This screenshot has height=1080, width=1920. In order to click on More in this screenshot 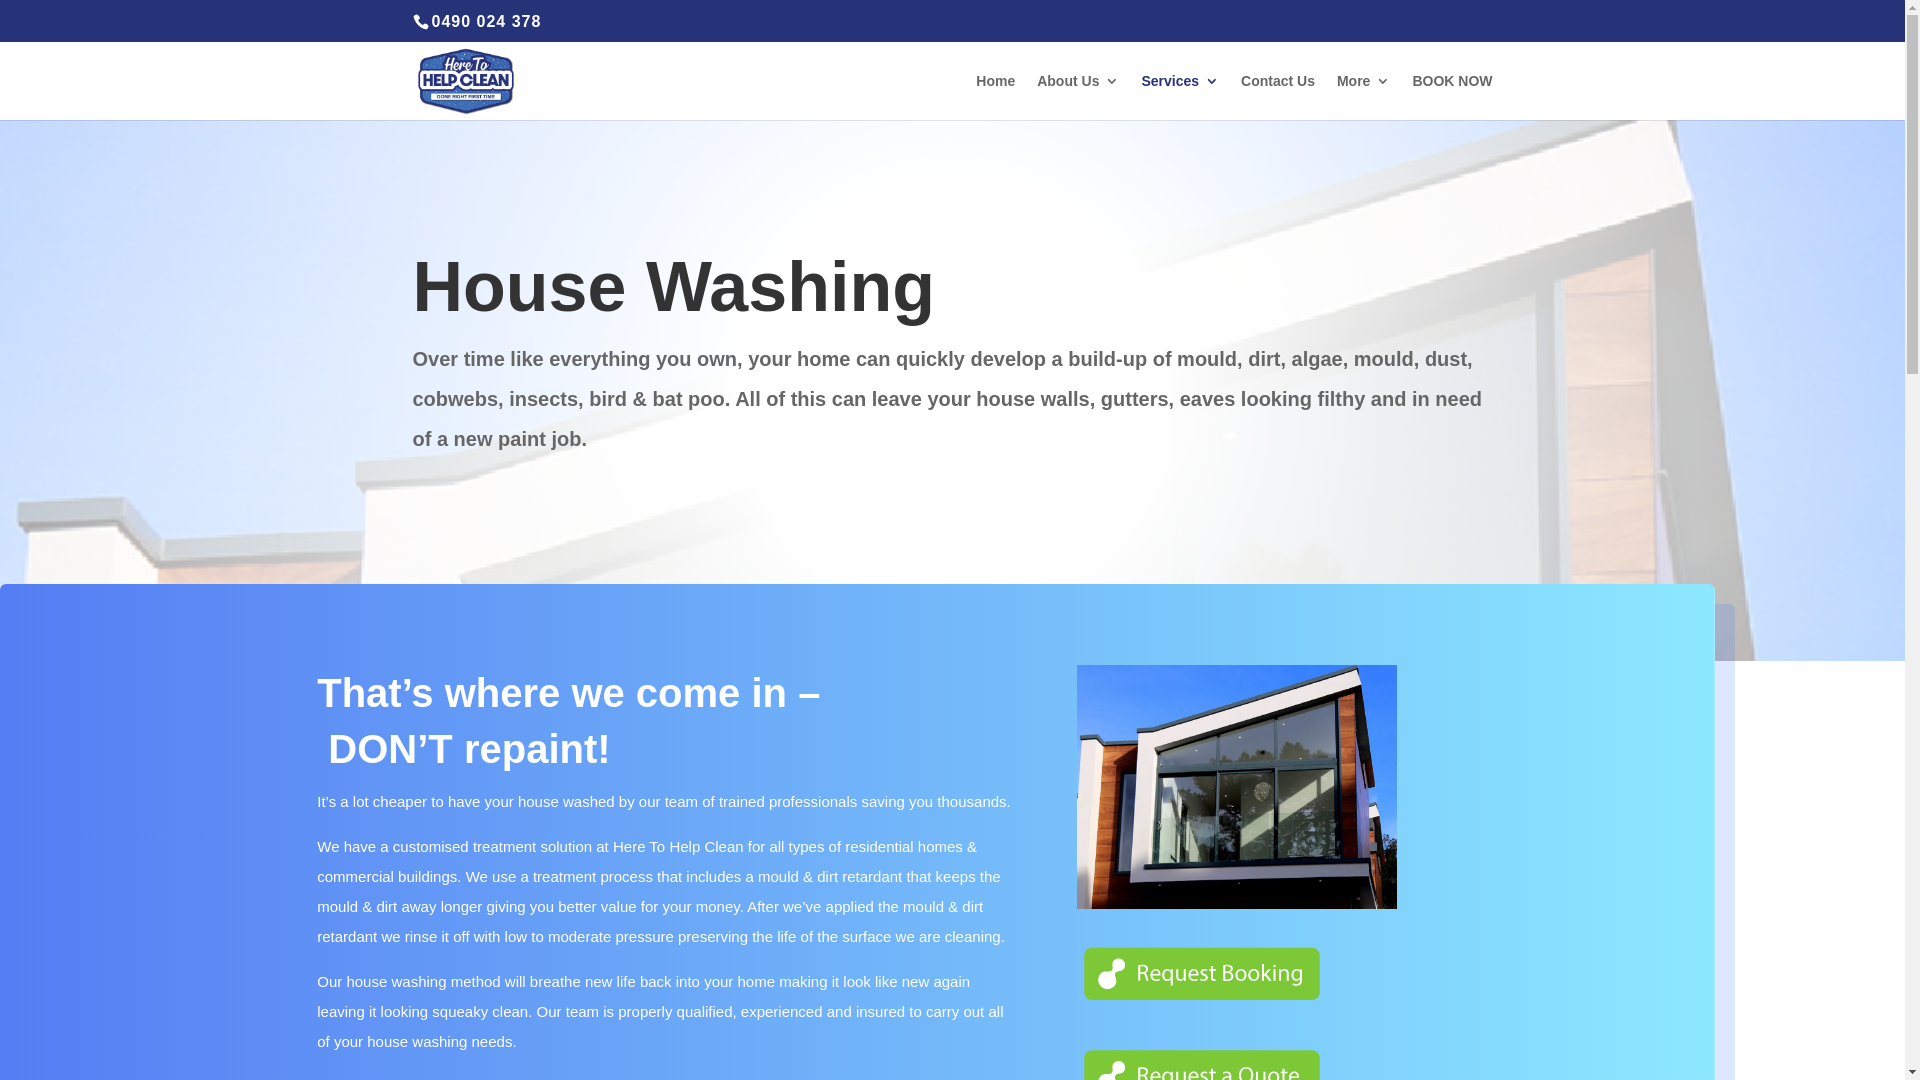, I will do `click(1364, 97)`.